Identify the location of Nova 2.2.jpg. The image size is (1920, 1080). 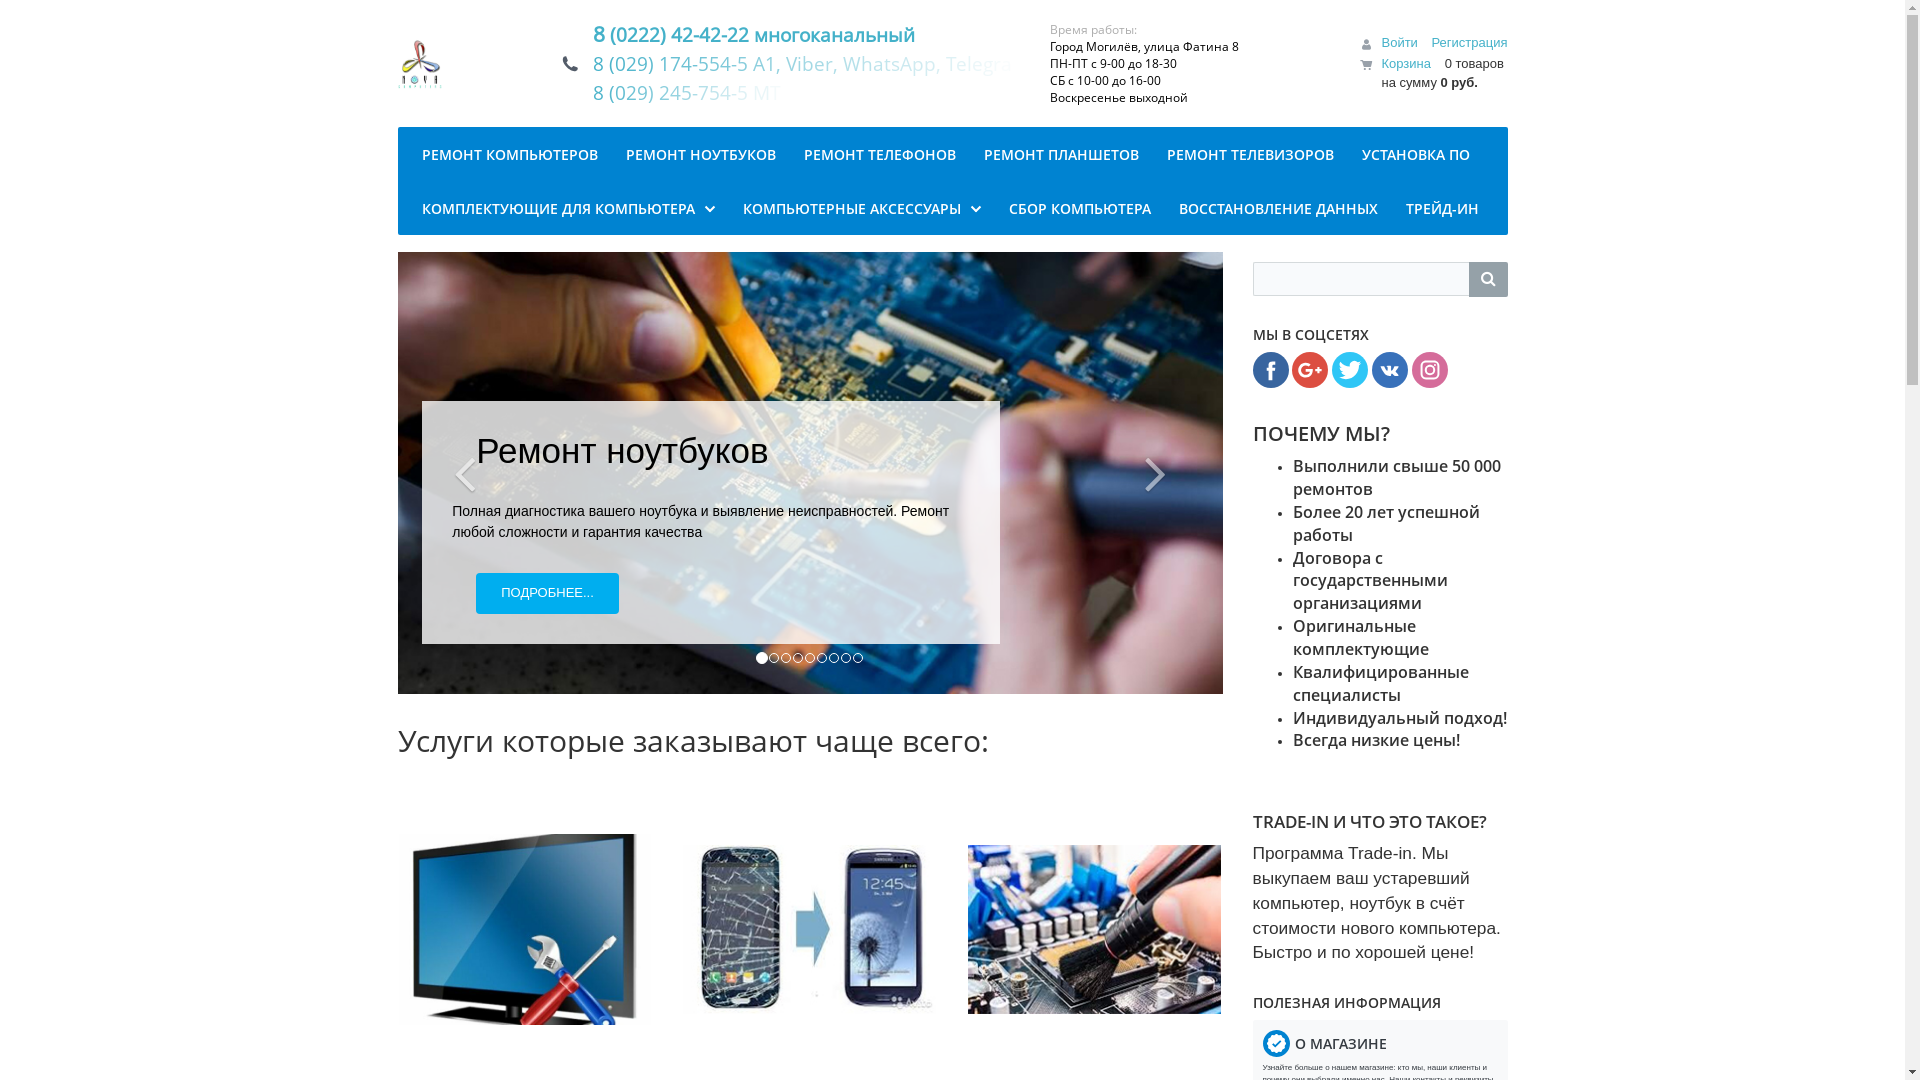
(420, 63).